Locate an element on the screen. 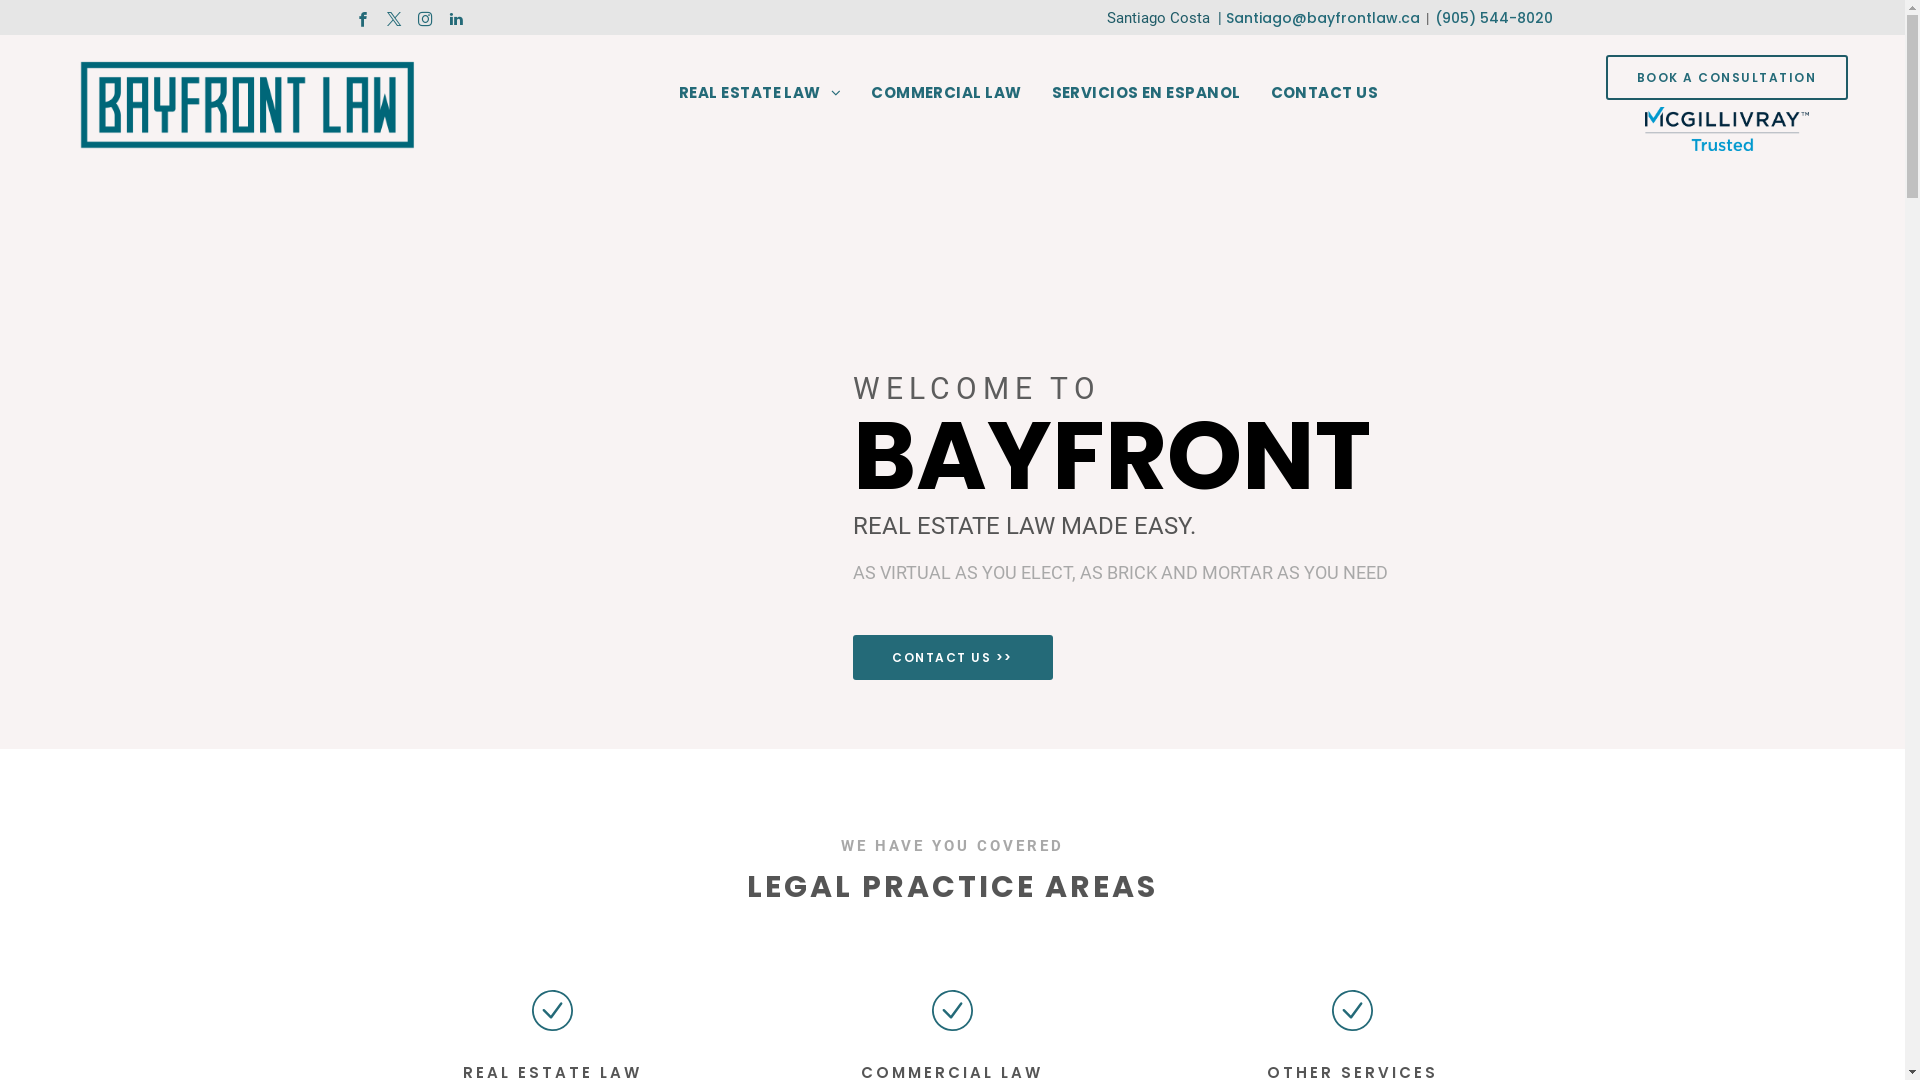 Image resolution: width=1920 pixels, height=1080 pixels. CONTACT US >> is located at coordinates (952, 657).